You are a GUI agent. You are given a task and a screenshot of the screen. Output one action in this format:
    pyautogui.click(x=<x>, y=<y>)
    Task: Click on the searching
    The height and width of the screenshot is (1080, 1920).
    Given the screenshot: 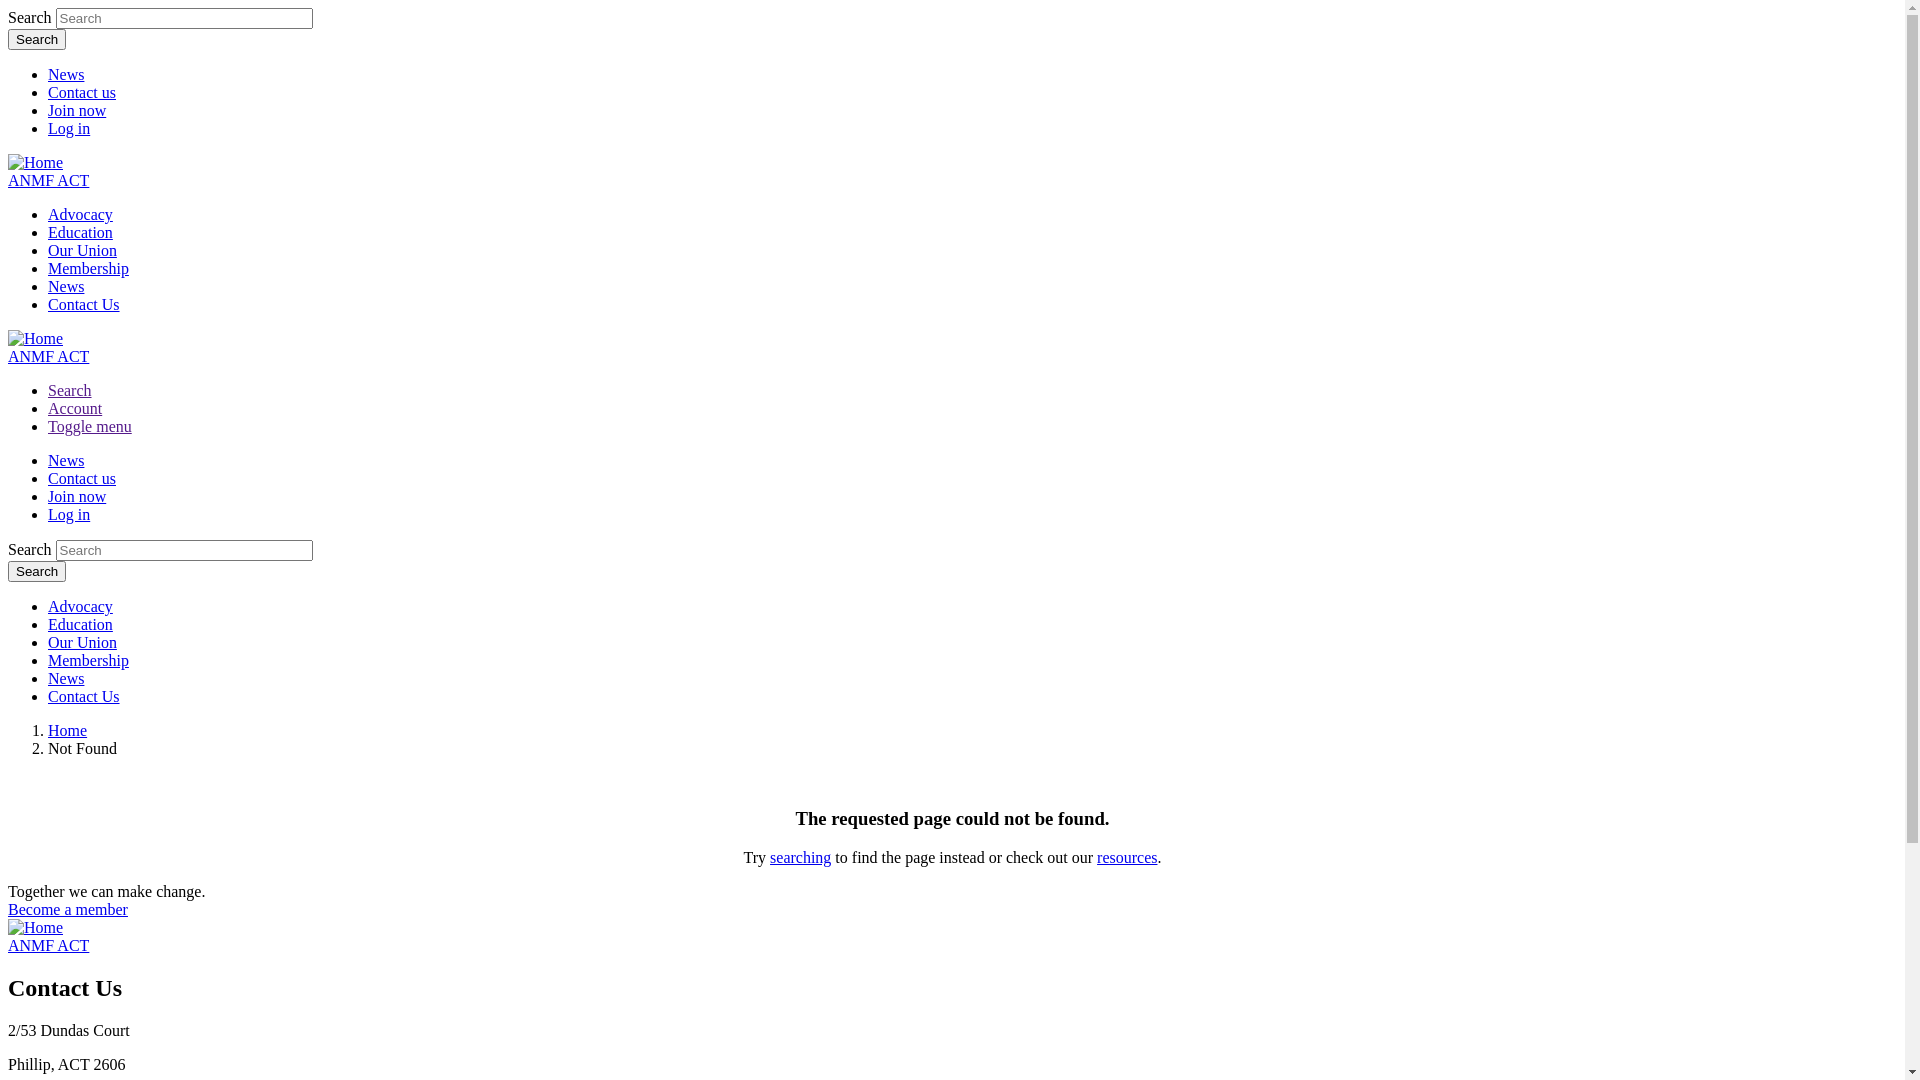 What is the action you would take?
    pyautogui.click(x=800, y=858)
    